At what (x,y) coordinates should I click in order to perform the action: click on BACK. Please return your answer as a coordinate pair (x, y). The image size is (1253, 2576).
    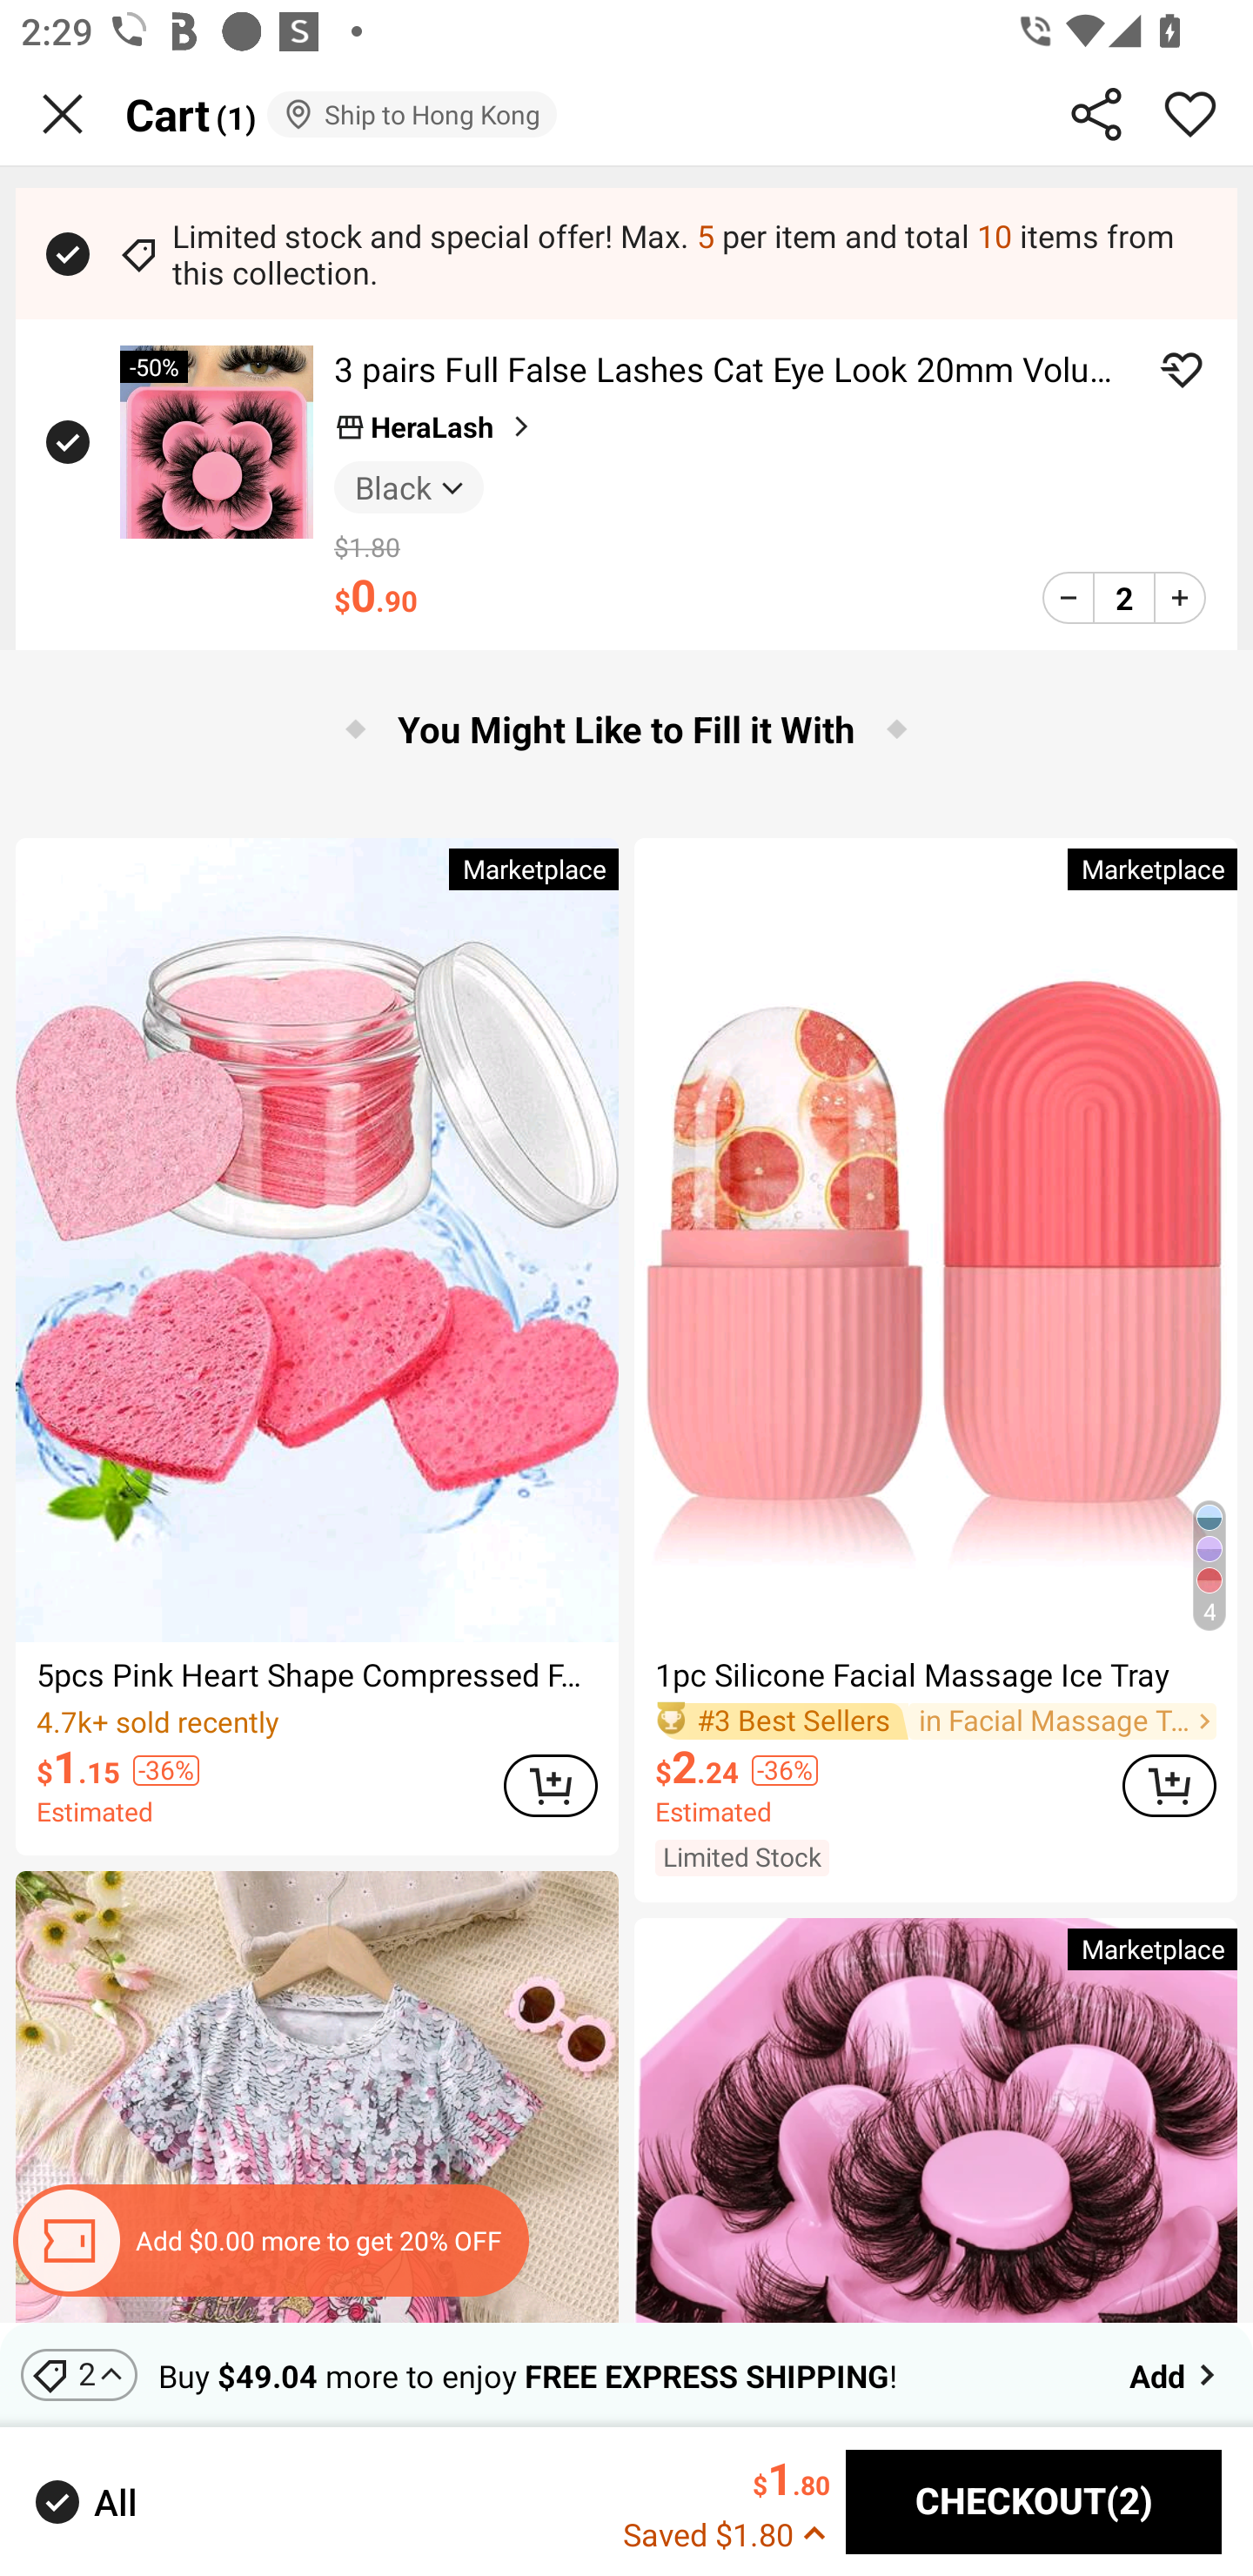
    Looking at the image, I should click on (63, 113).